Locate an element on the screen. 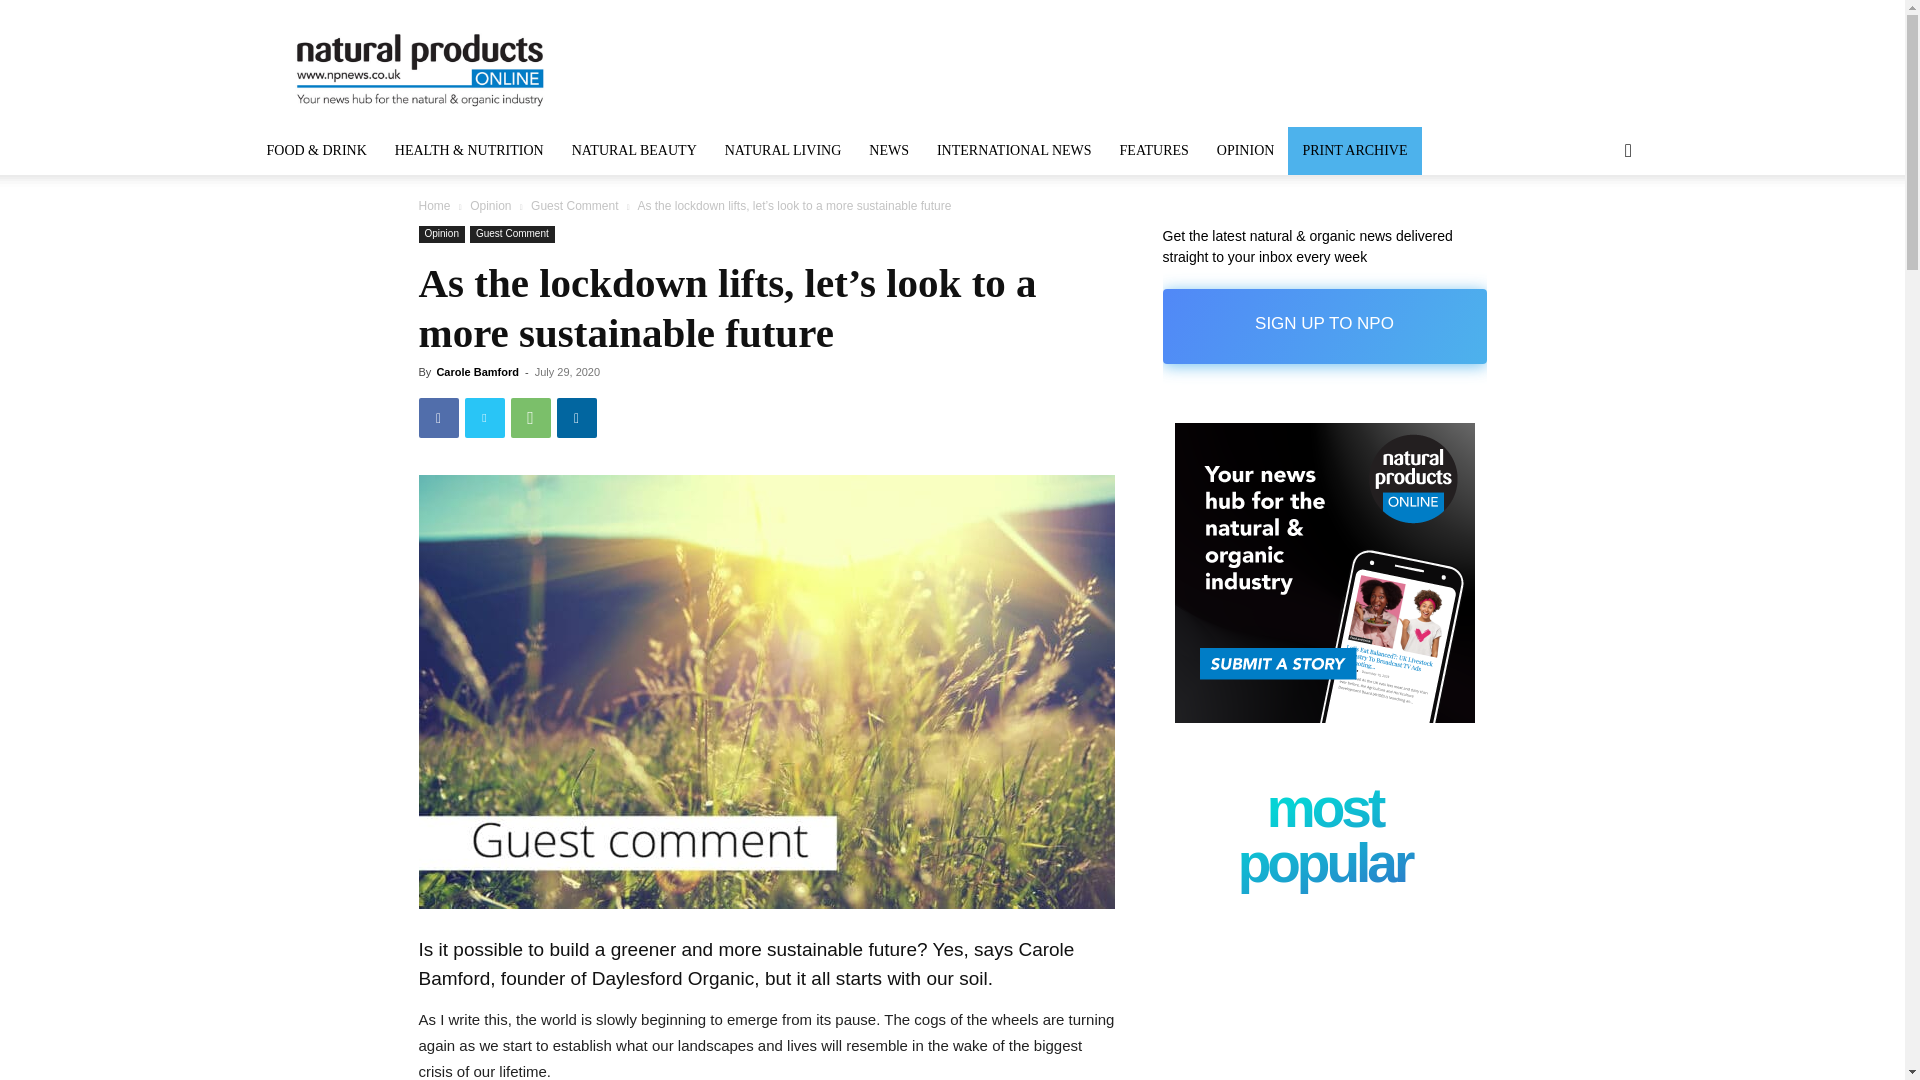 Image resolution: width=1920 pixels, height=1080 pixels. FEATURES is located at coordinates (1154, 150).